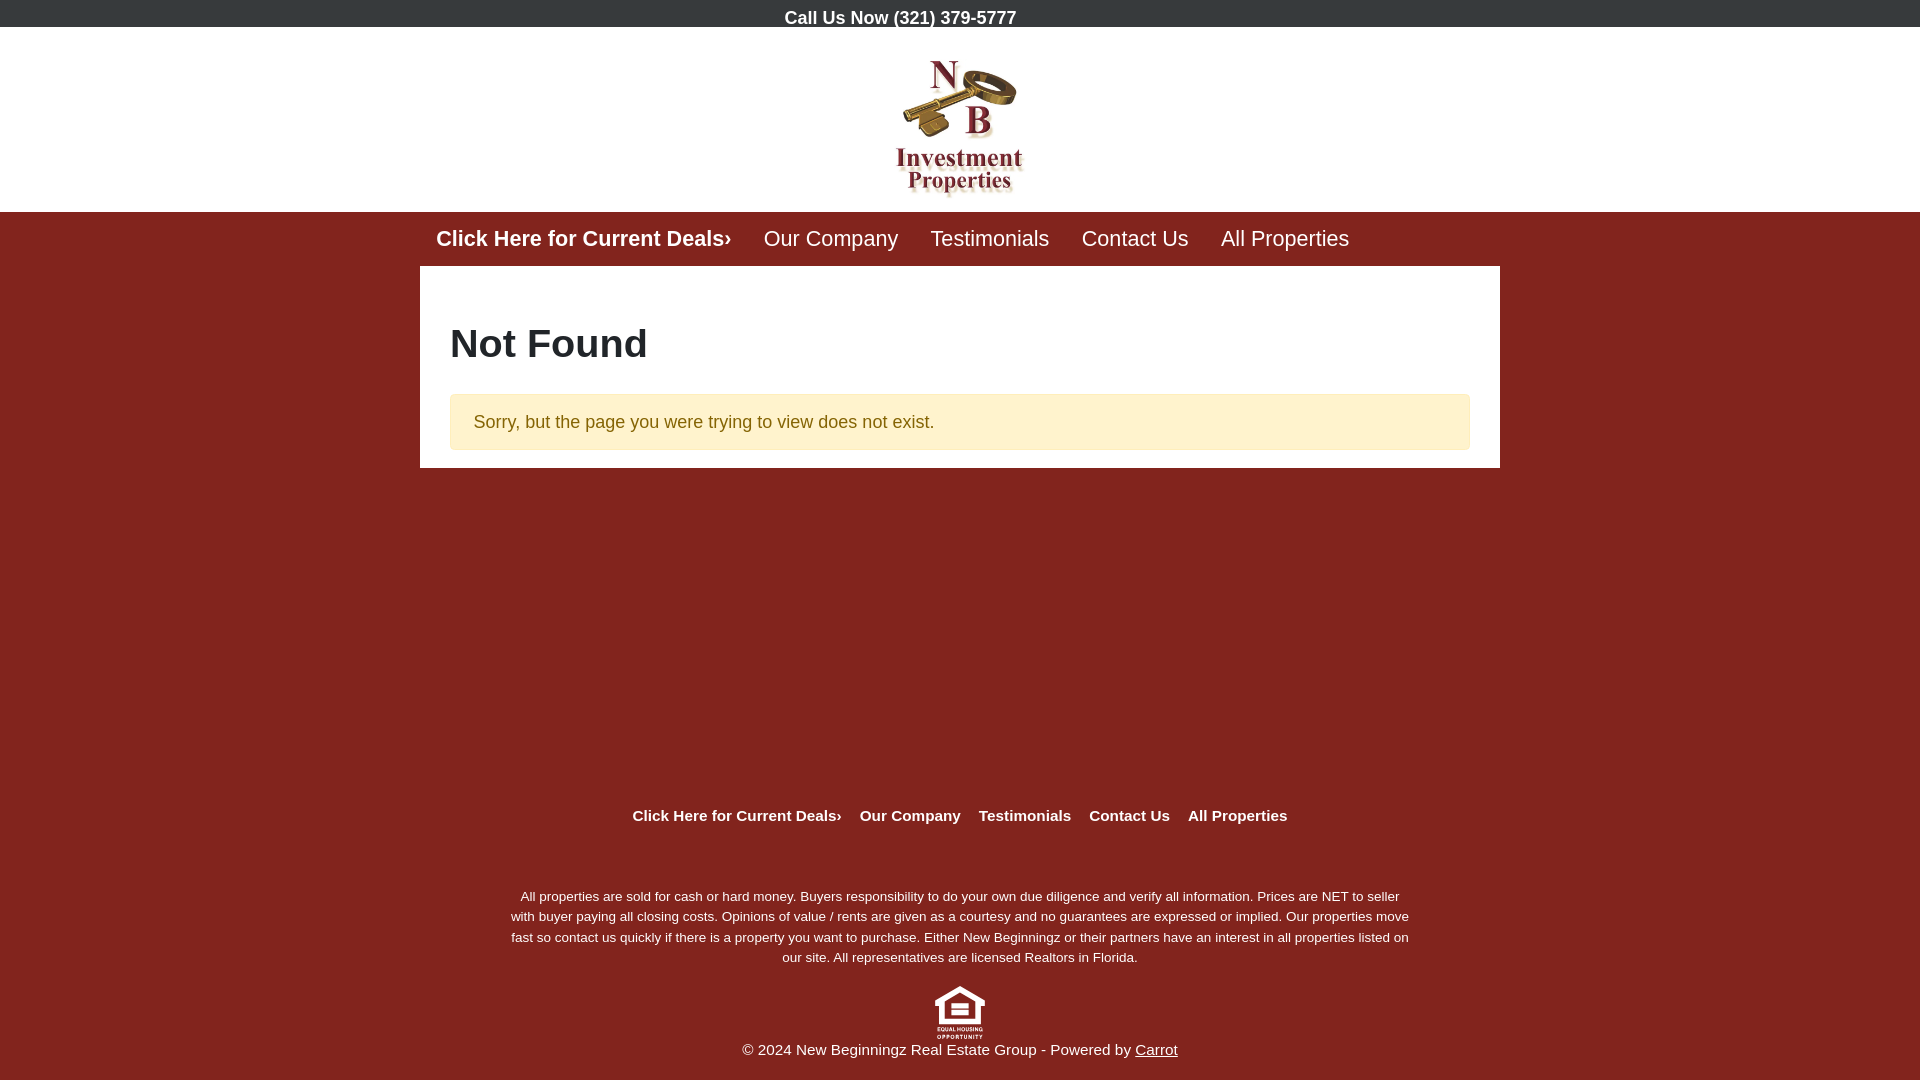  What do you see at coordinates (1078, 14) in the screenshot?
I see `Facebook` at bounding box center [1078, 14].